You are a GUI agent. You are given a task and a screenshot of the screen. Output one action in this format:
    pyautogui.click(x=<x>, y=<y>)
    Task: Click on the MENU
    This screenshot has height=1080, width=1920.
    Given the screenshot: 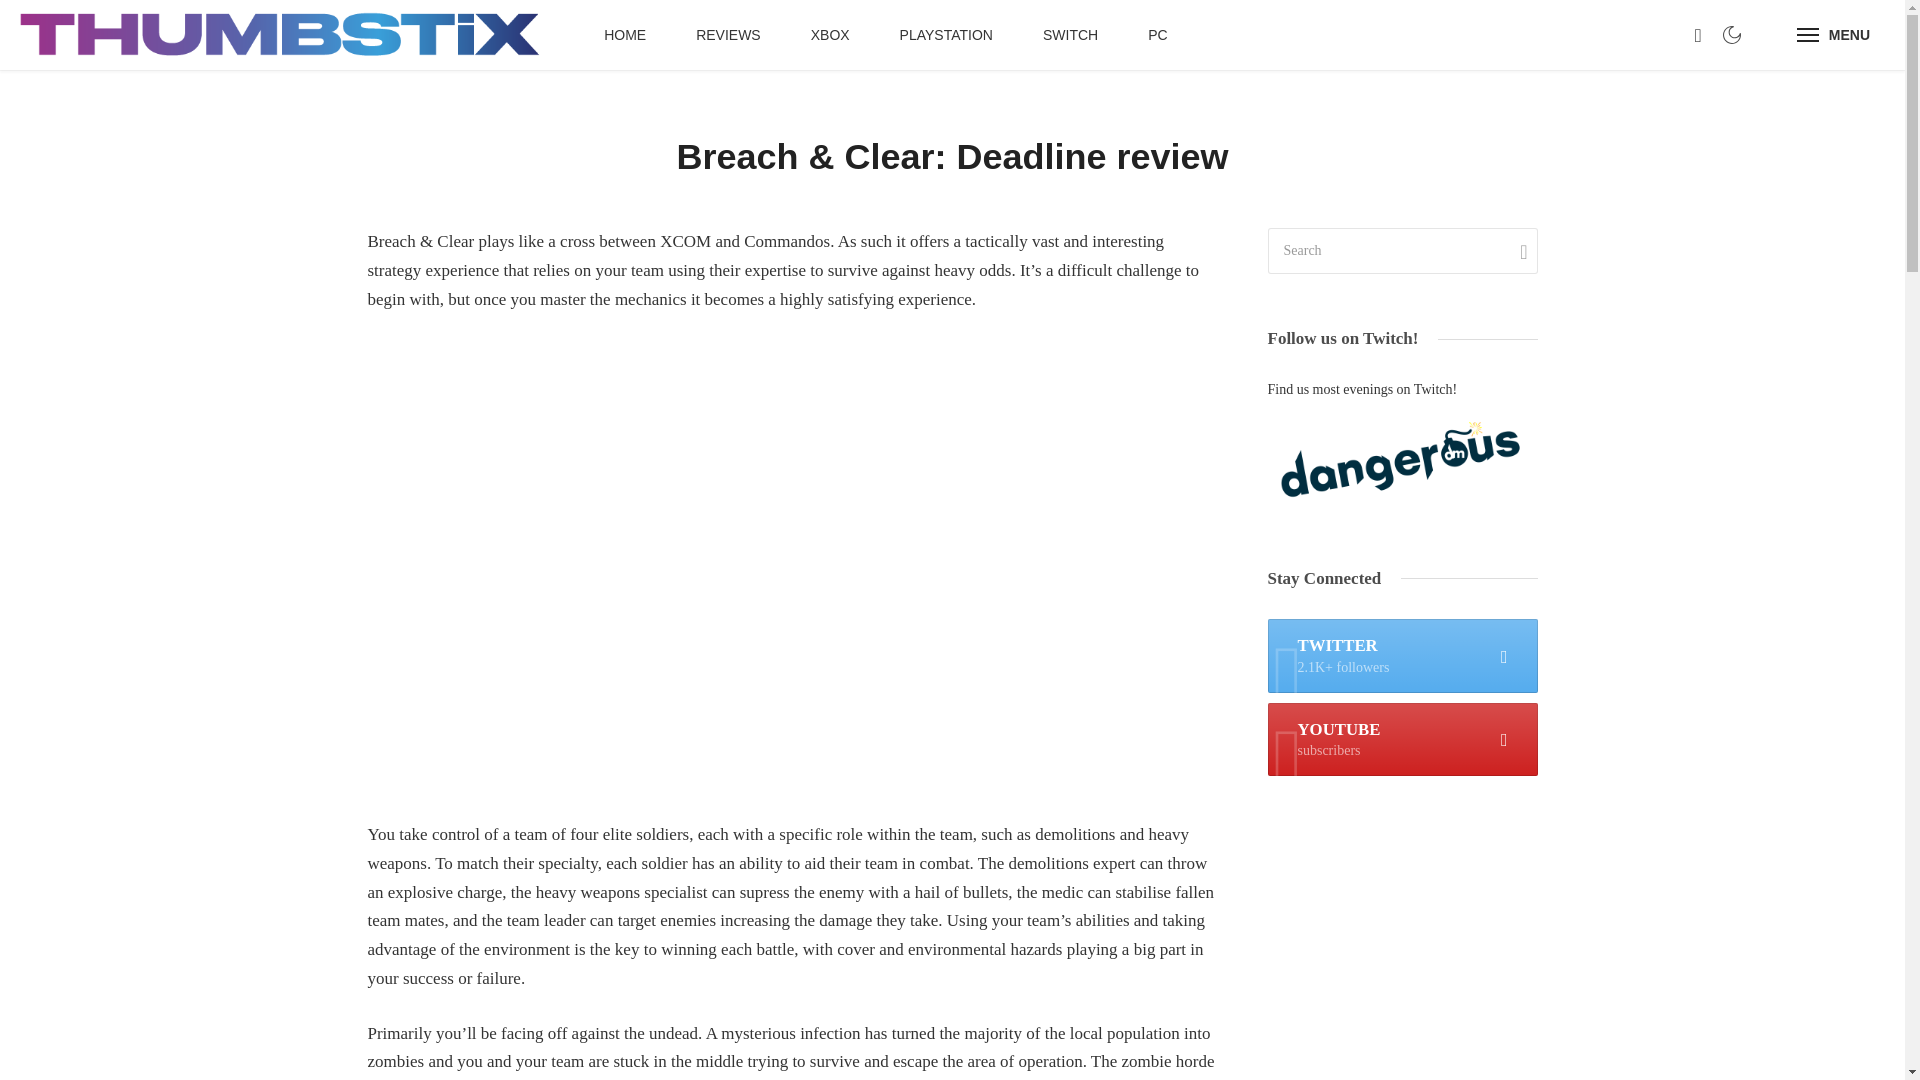 What is the action you would take?
    pyautogui.click(x=1070, y=35)
    